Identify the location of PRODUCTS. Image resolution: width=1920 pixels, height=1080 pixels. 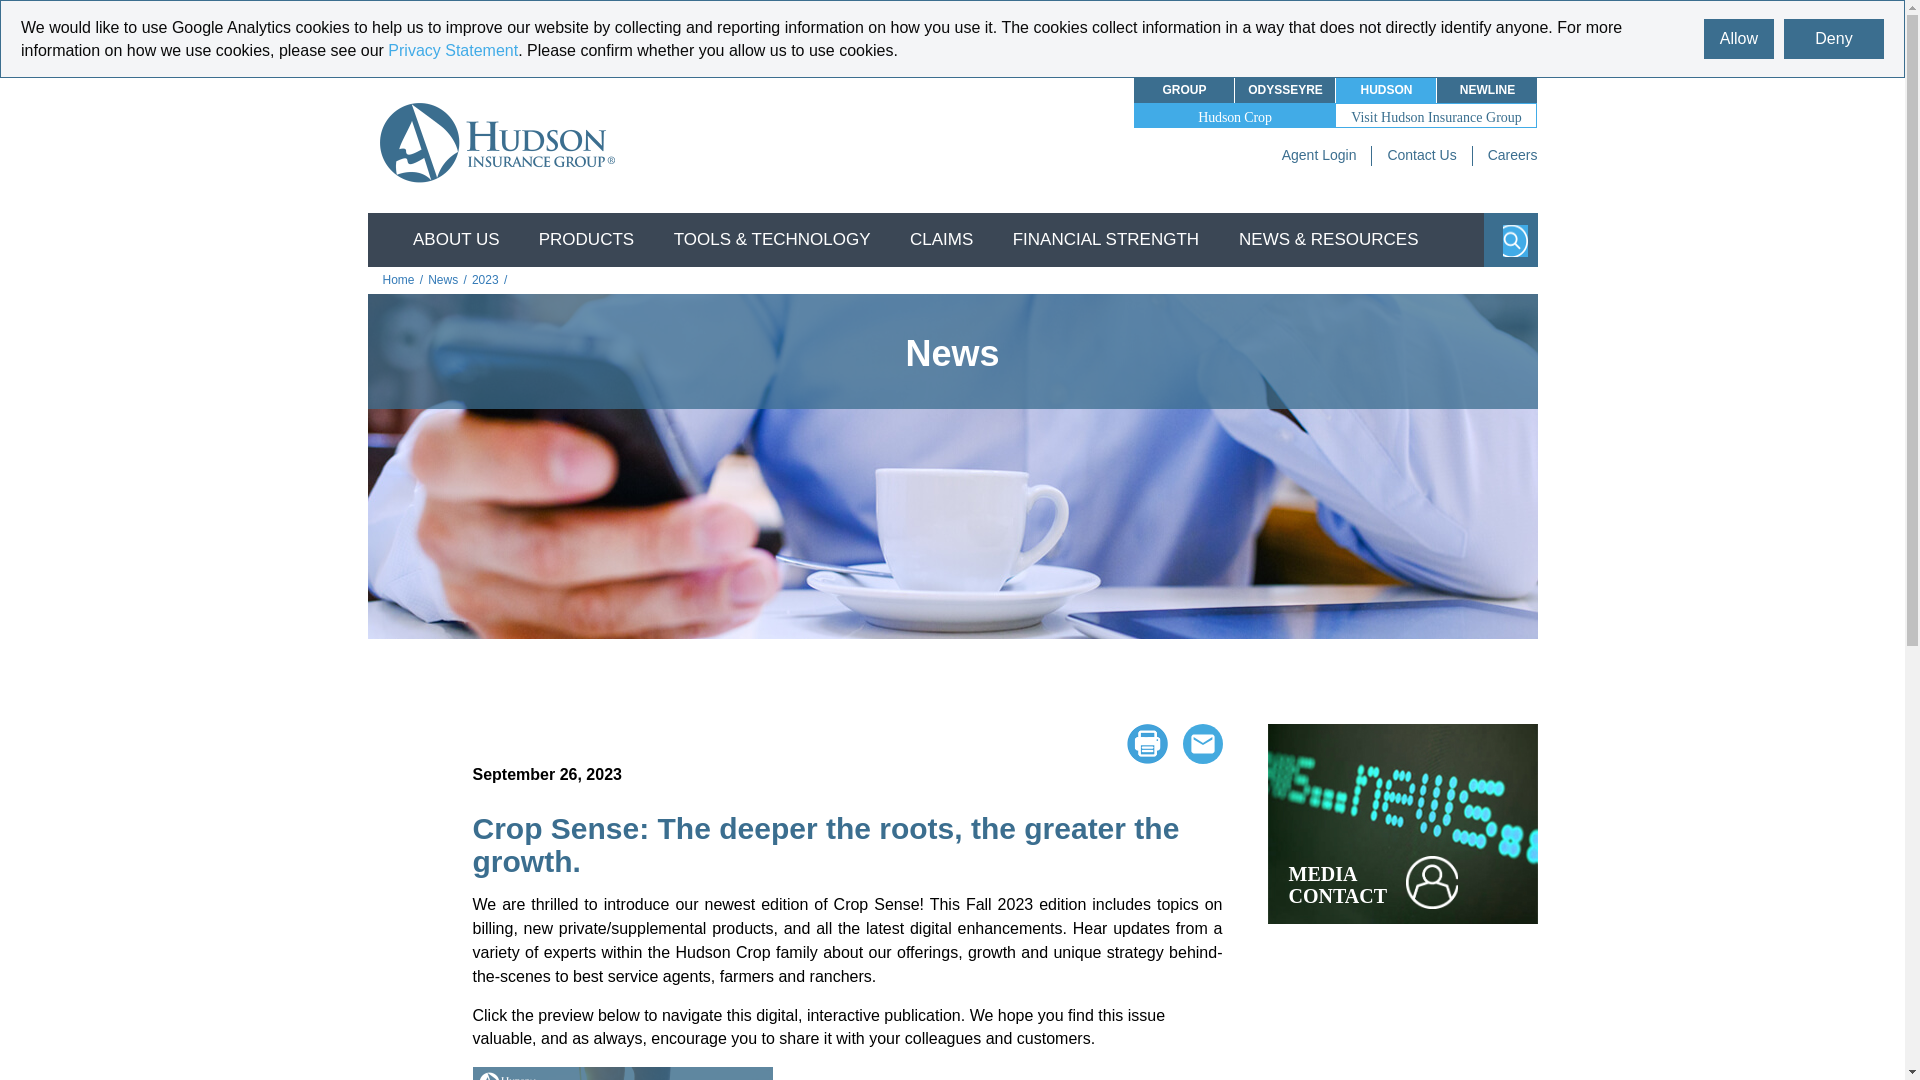
(586, 239).